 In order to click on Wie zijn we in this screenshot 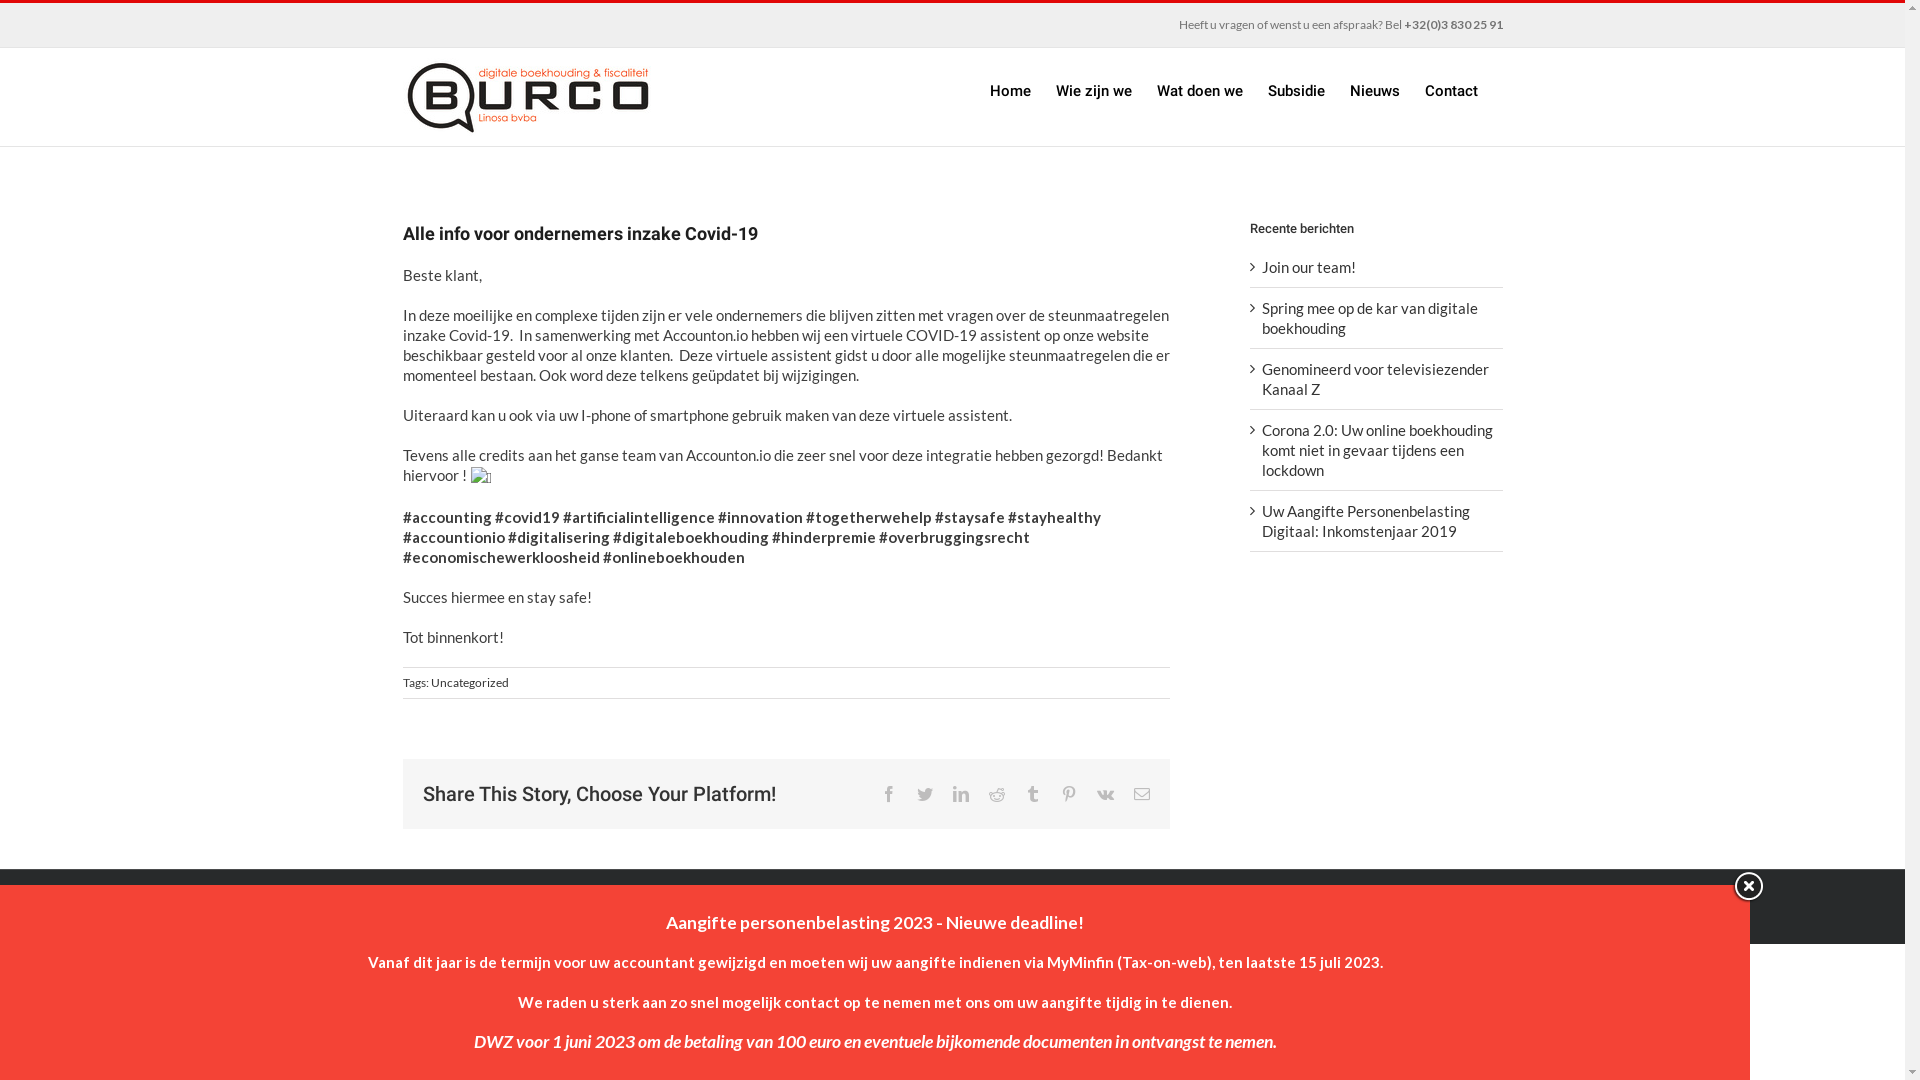, I will do `click(1094, 90)`.